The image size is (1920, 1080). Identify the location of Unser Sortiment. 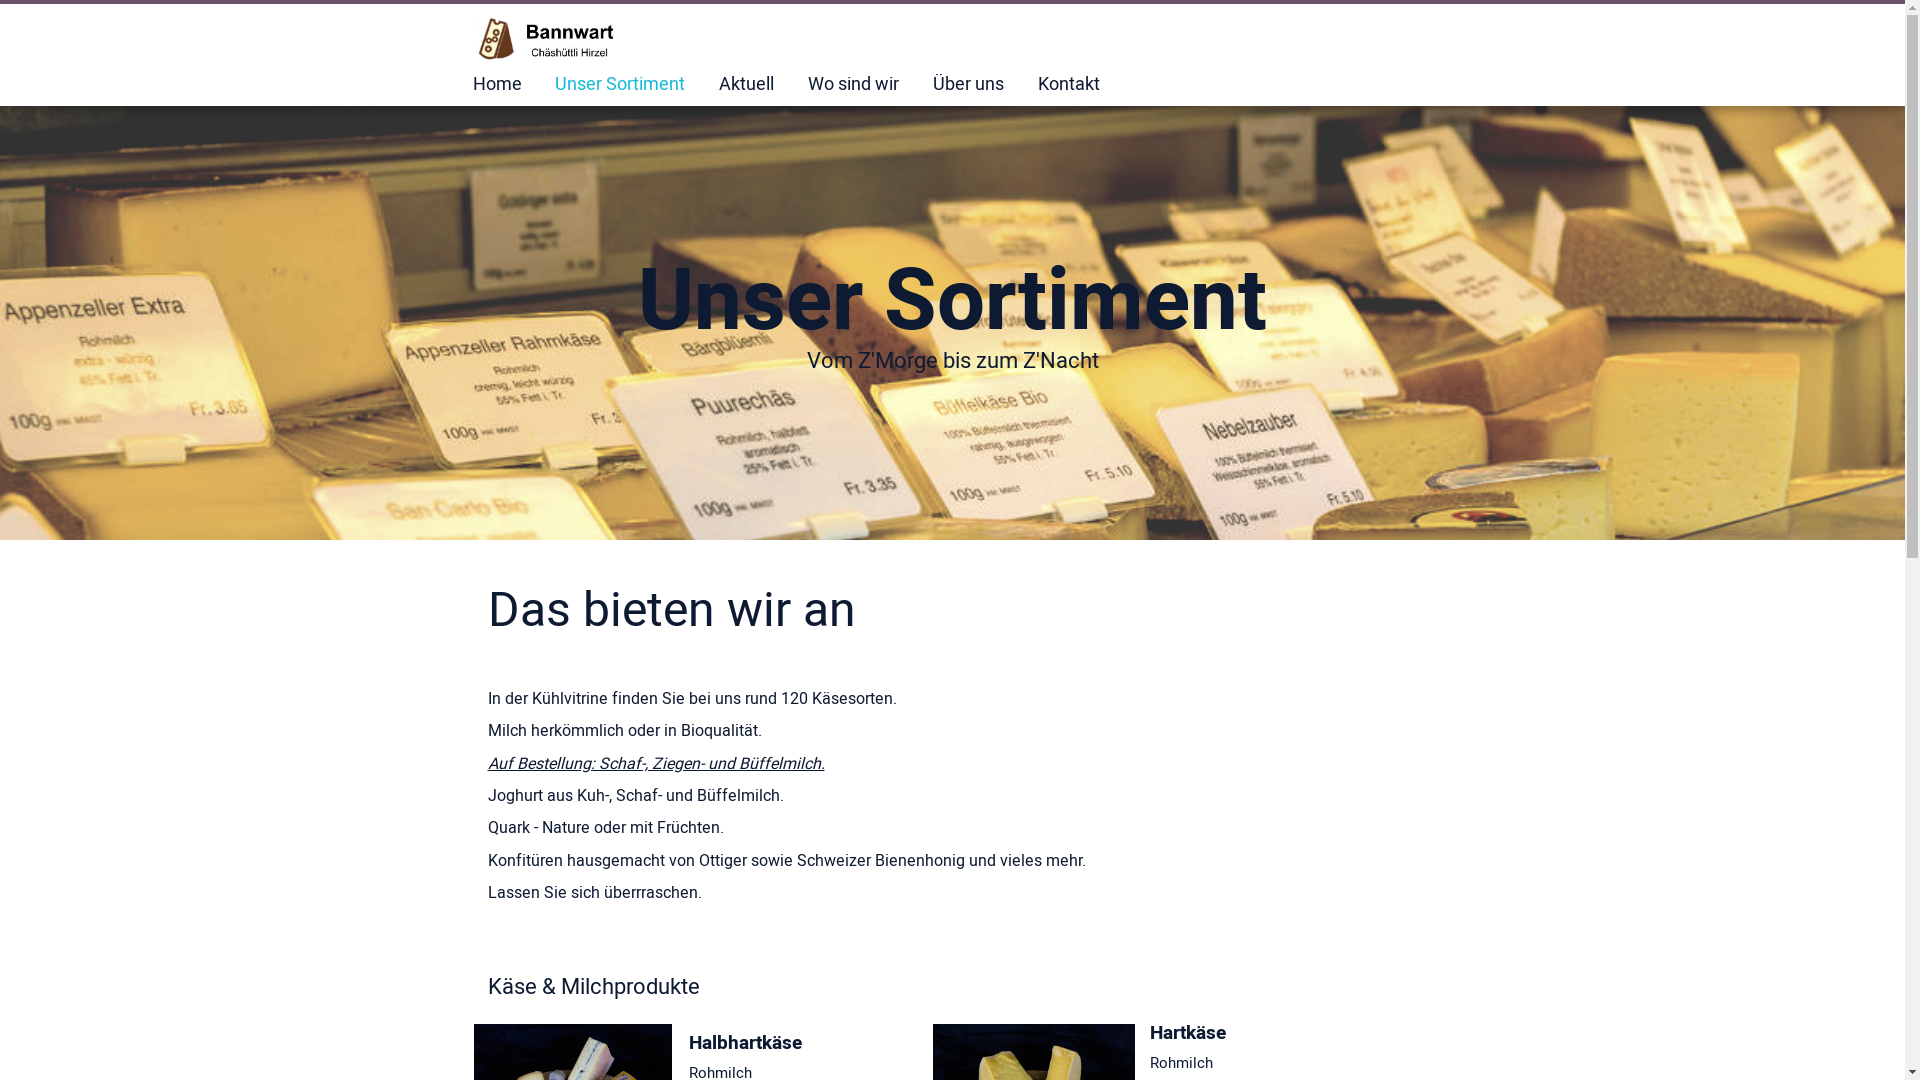
(620, 84).